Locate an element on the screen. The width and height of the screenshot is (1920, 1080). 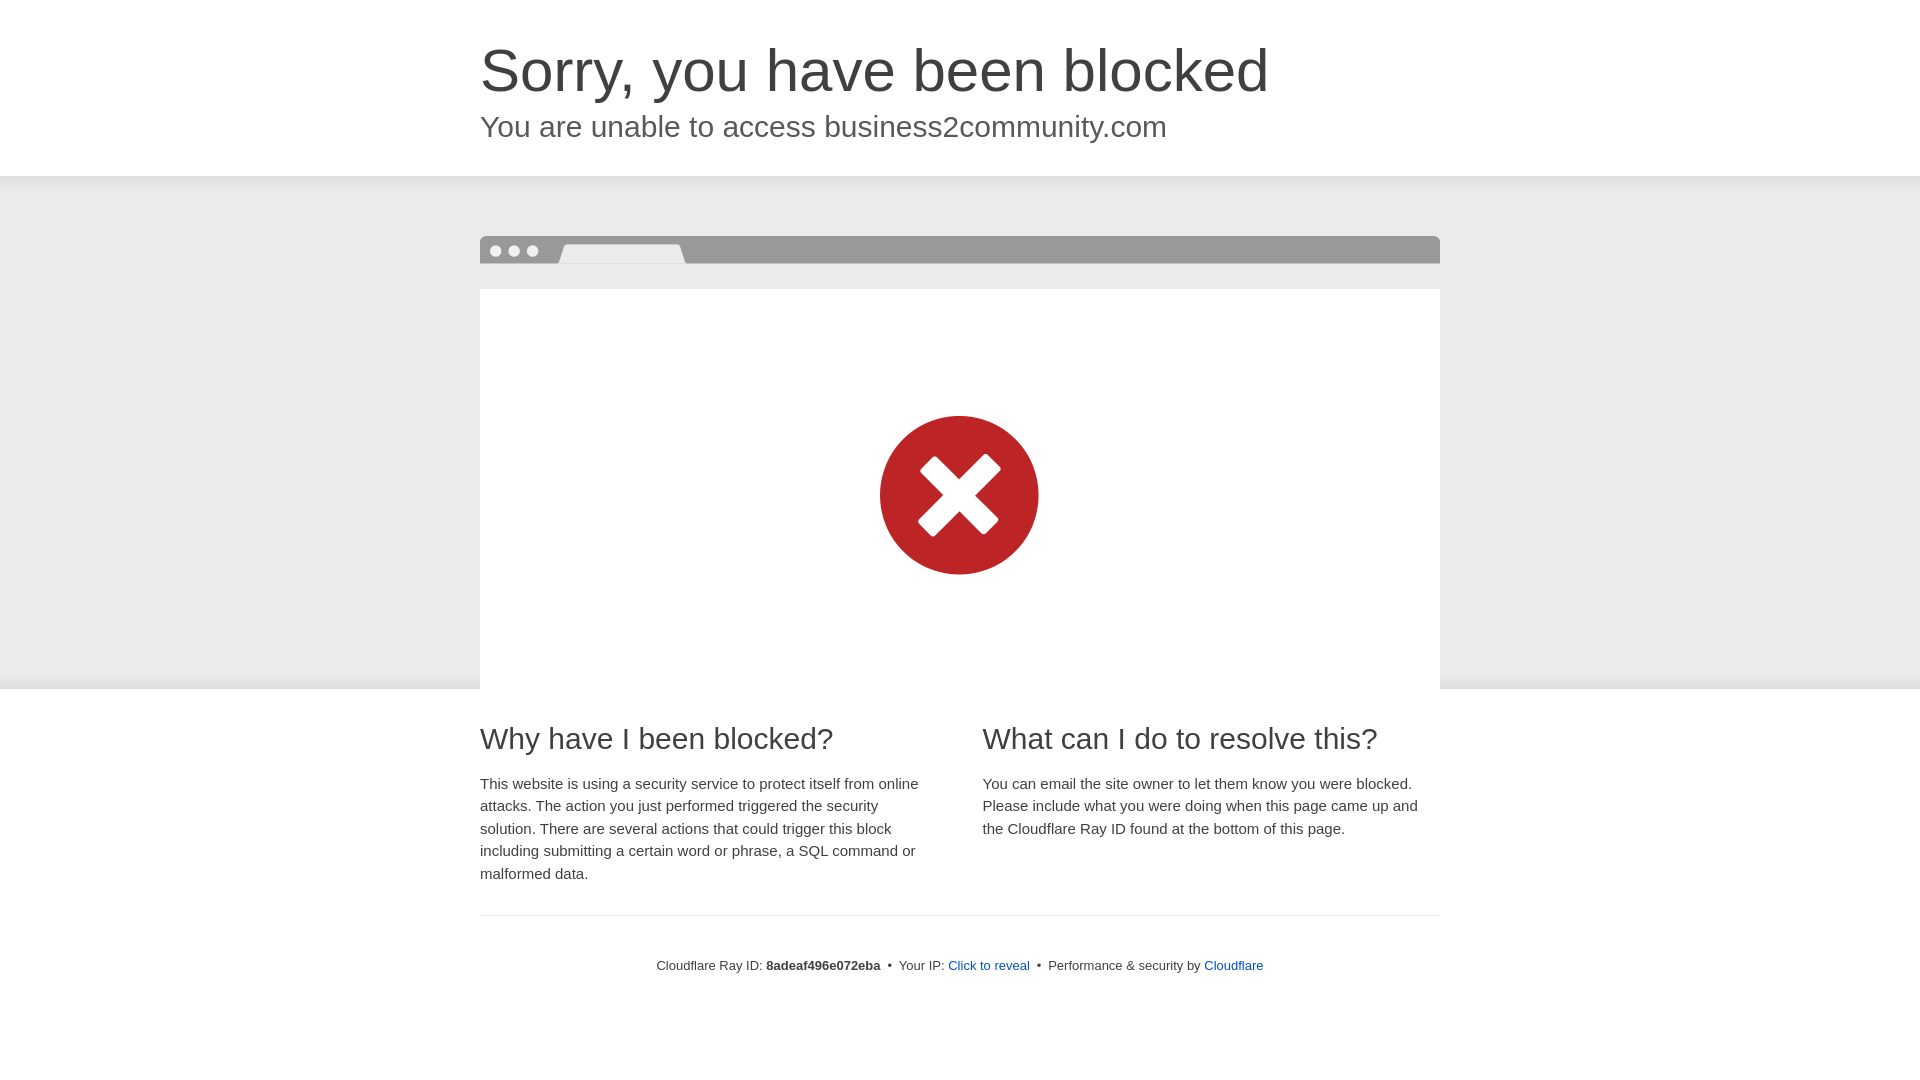
Cloudflare is located at coordinates (1233, 965).